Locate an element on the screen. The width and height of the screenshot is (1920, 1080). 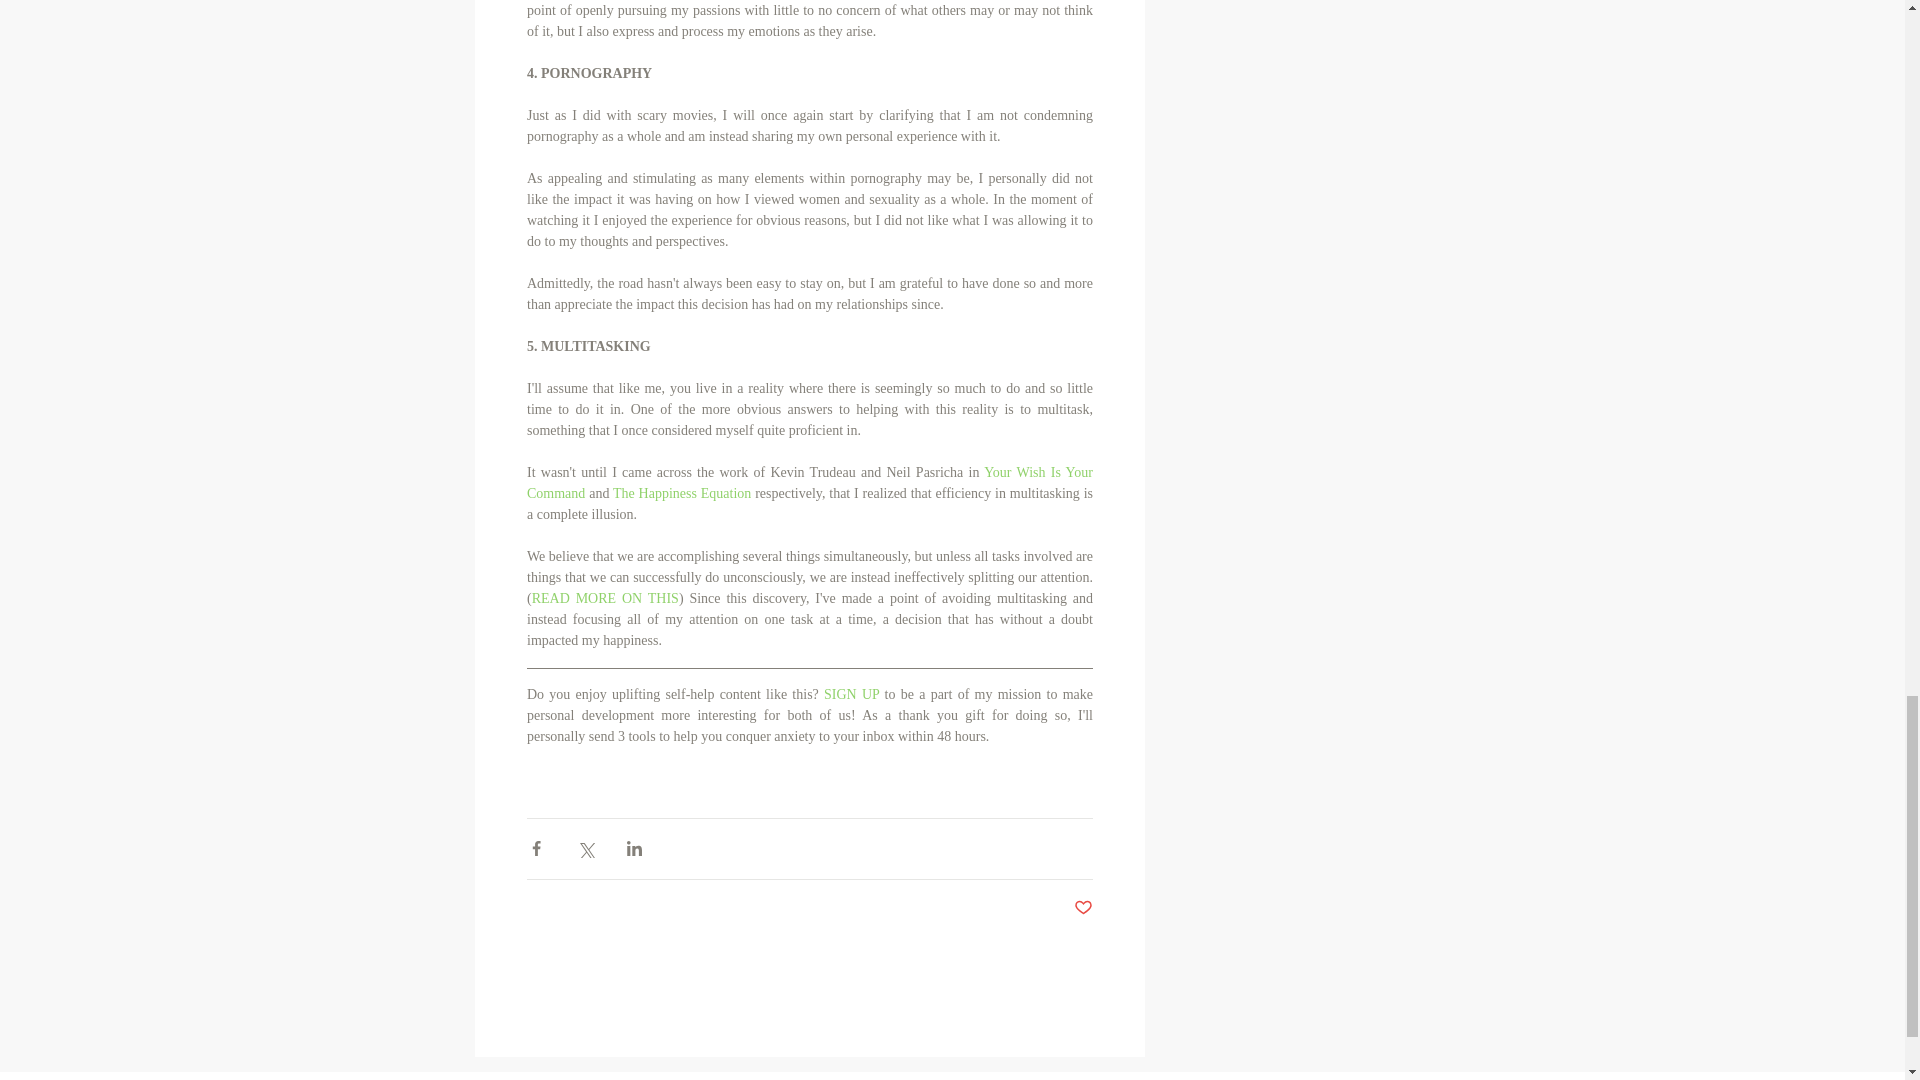
READ MORE ON THIS is located at coordinates (604, 598).